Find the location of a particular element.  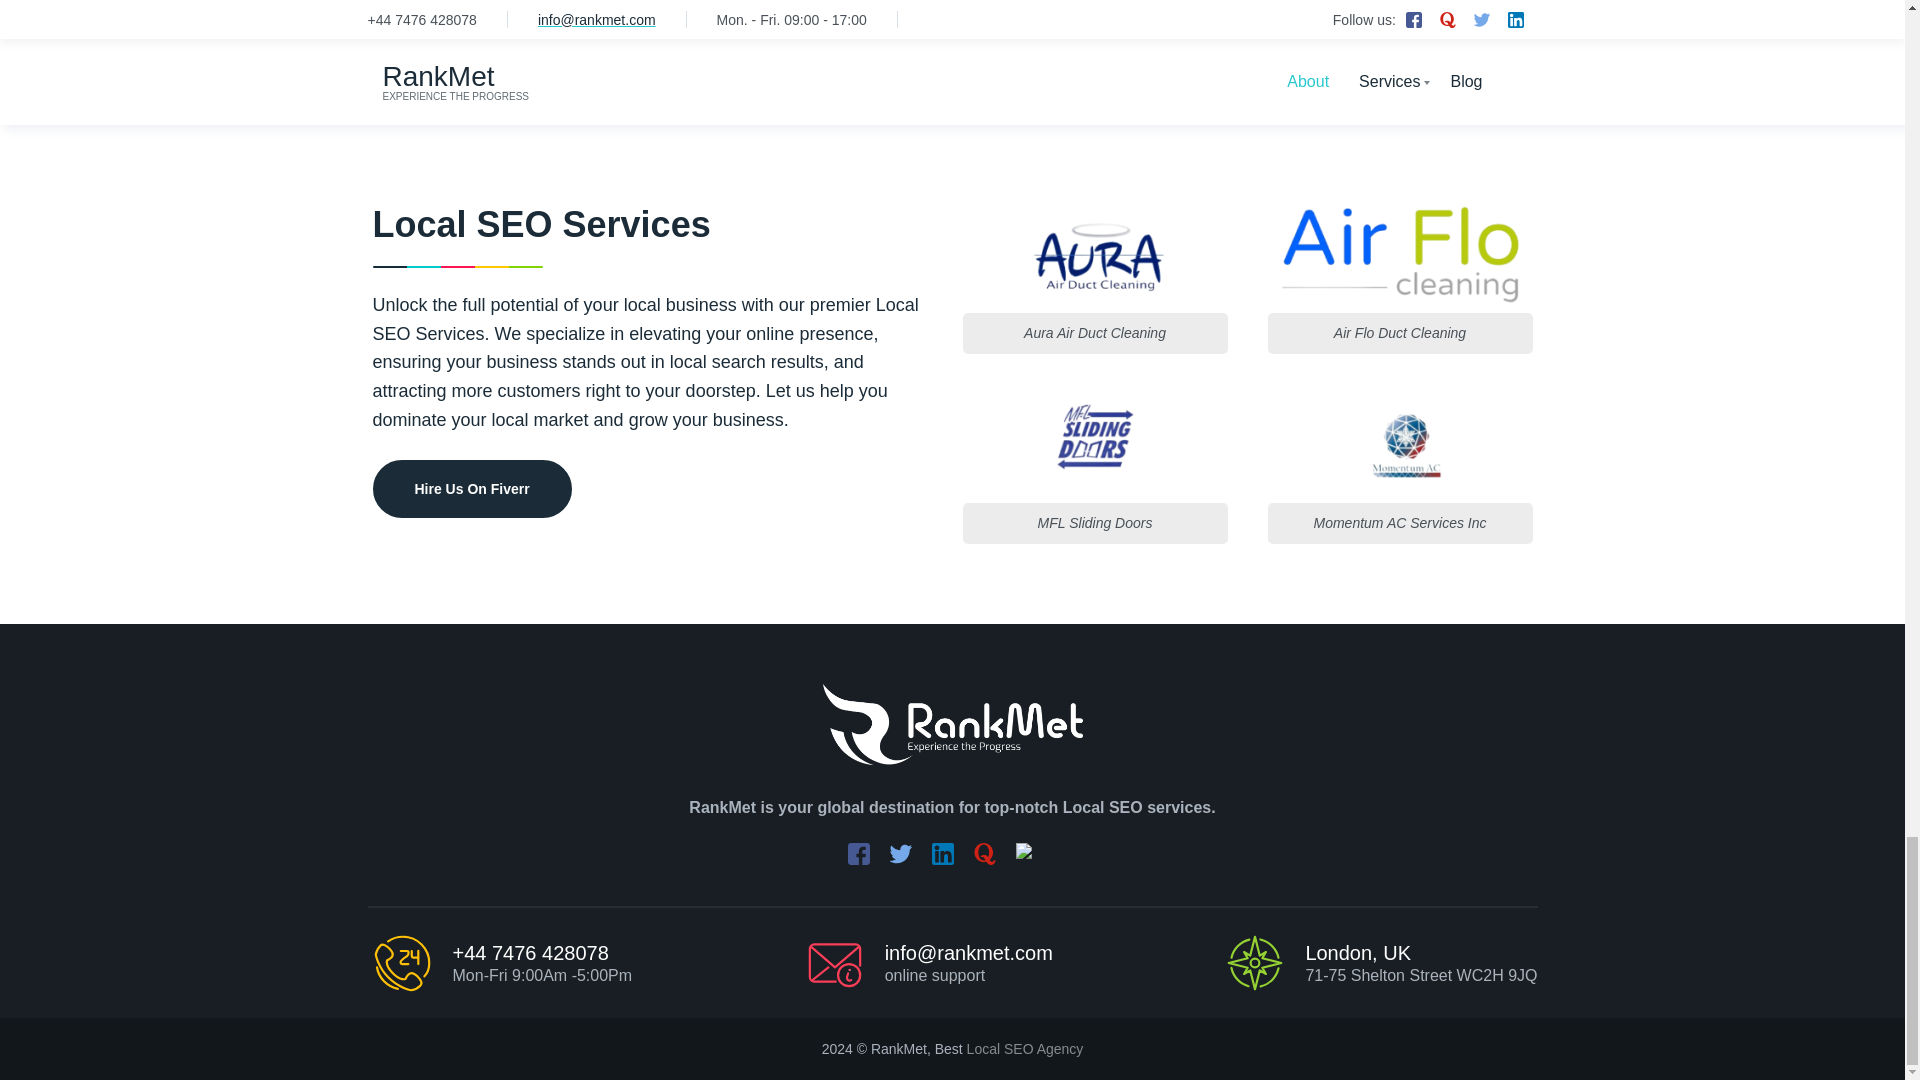

Hire Us On Fiverr is located at coordinates (471, 489).